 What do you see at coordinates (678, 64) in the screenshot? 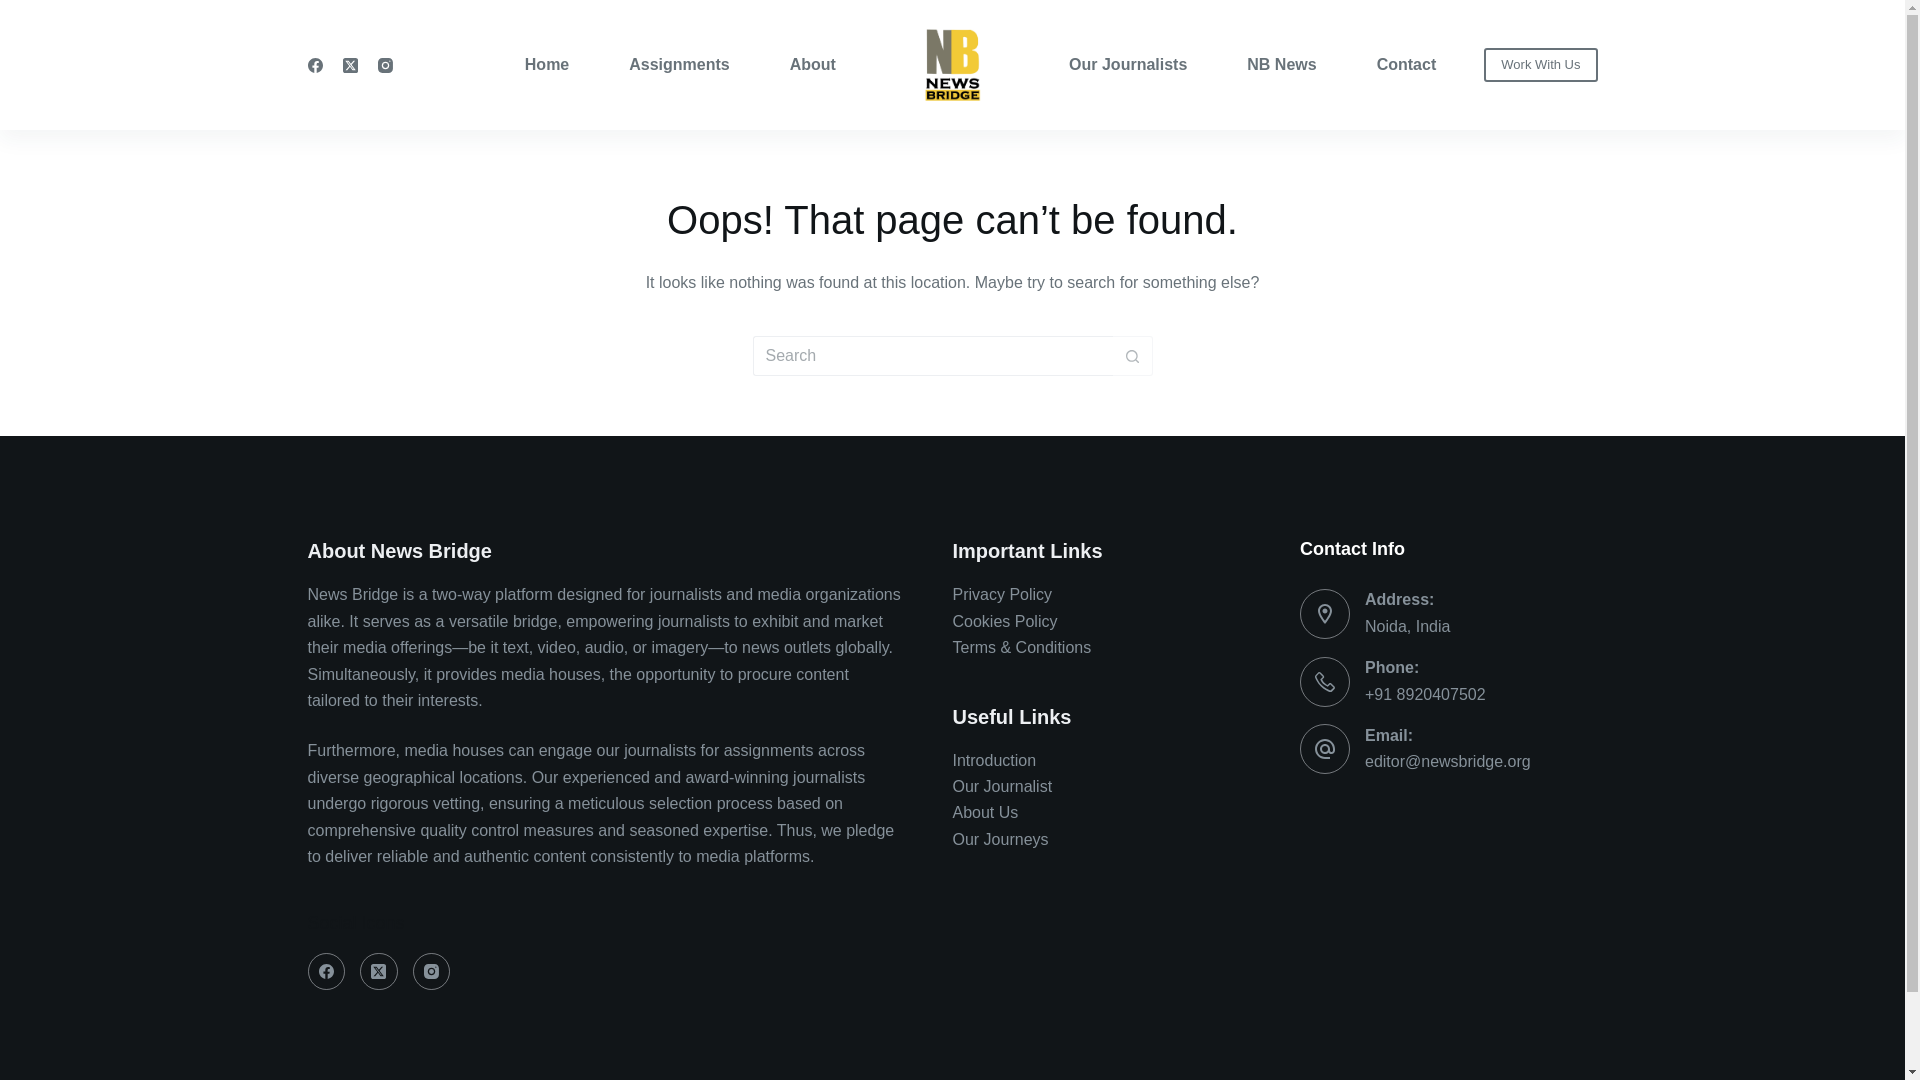
I see `Assignments` at bounding box center [678, 64].